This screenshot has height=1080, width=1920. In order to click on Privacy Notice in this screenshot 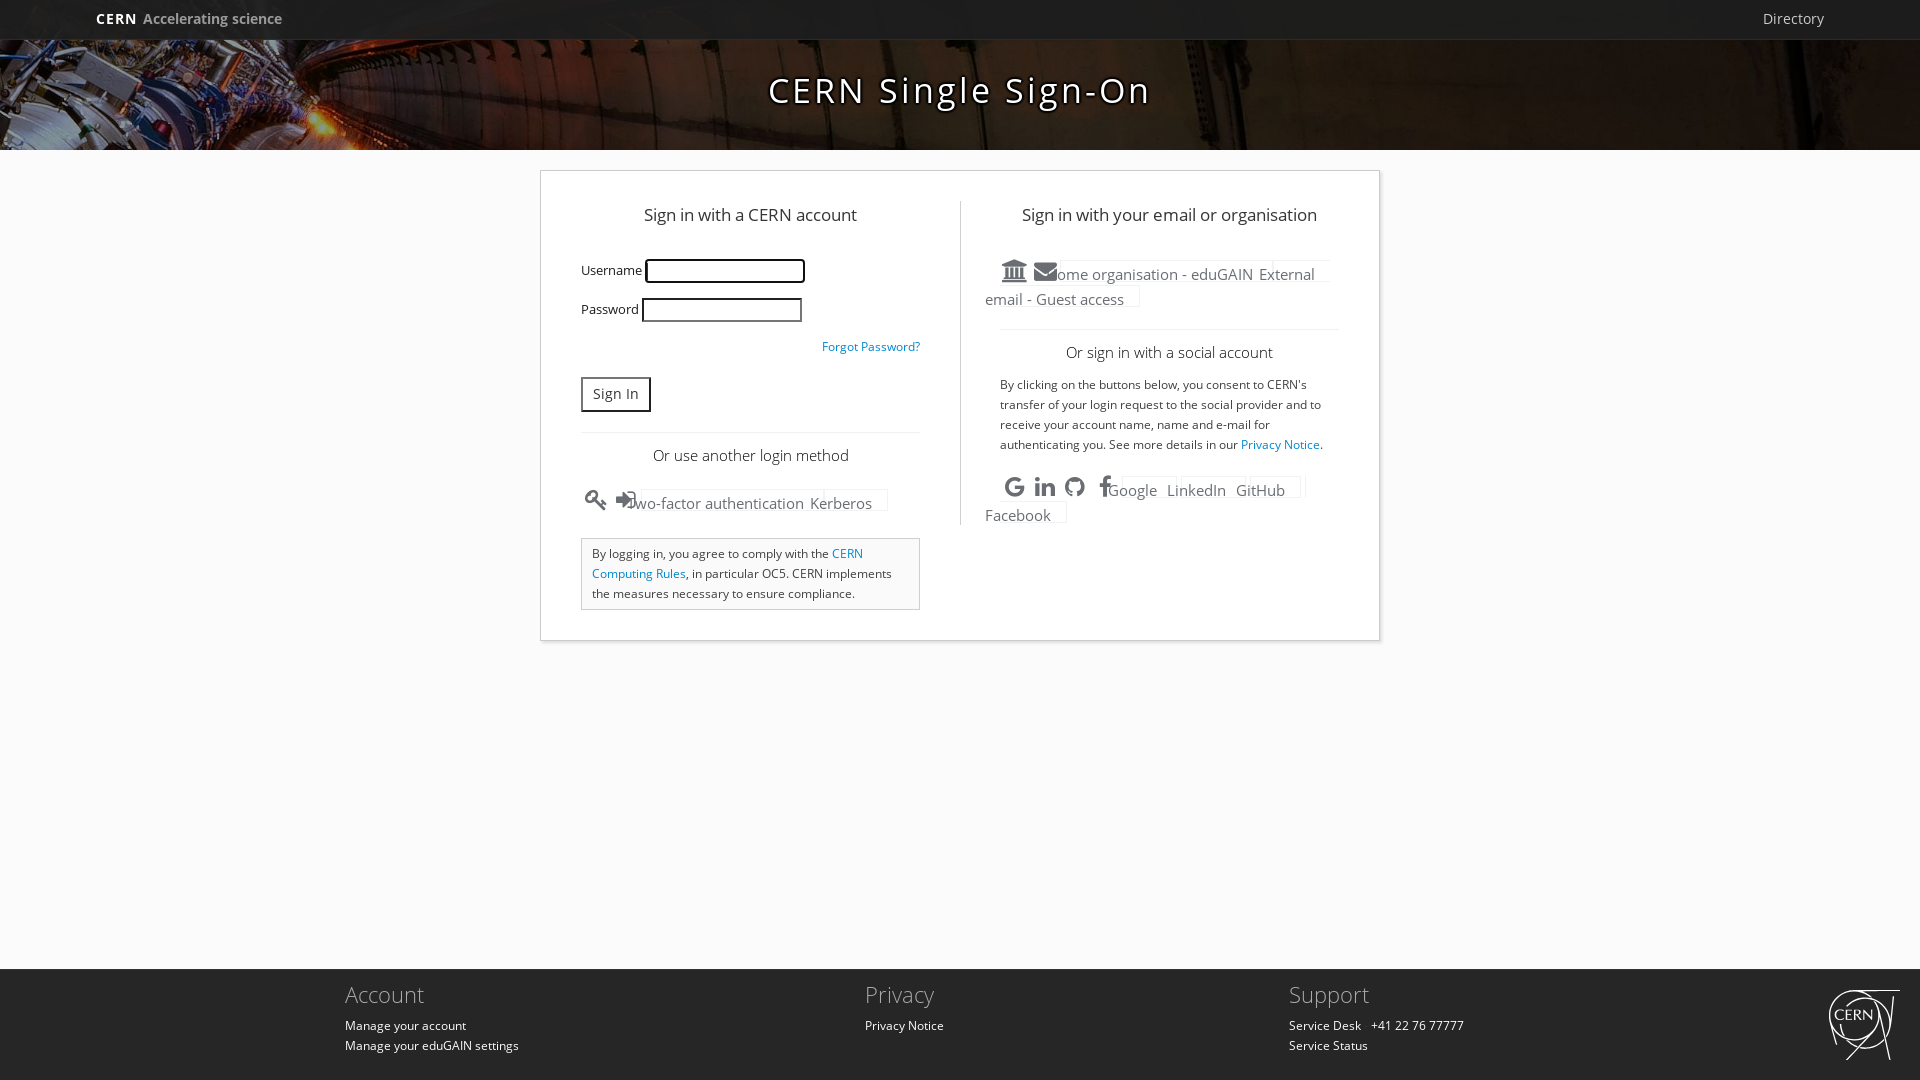, I will do `click(904, 1026)`.